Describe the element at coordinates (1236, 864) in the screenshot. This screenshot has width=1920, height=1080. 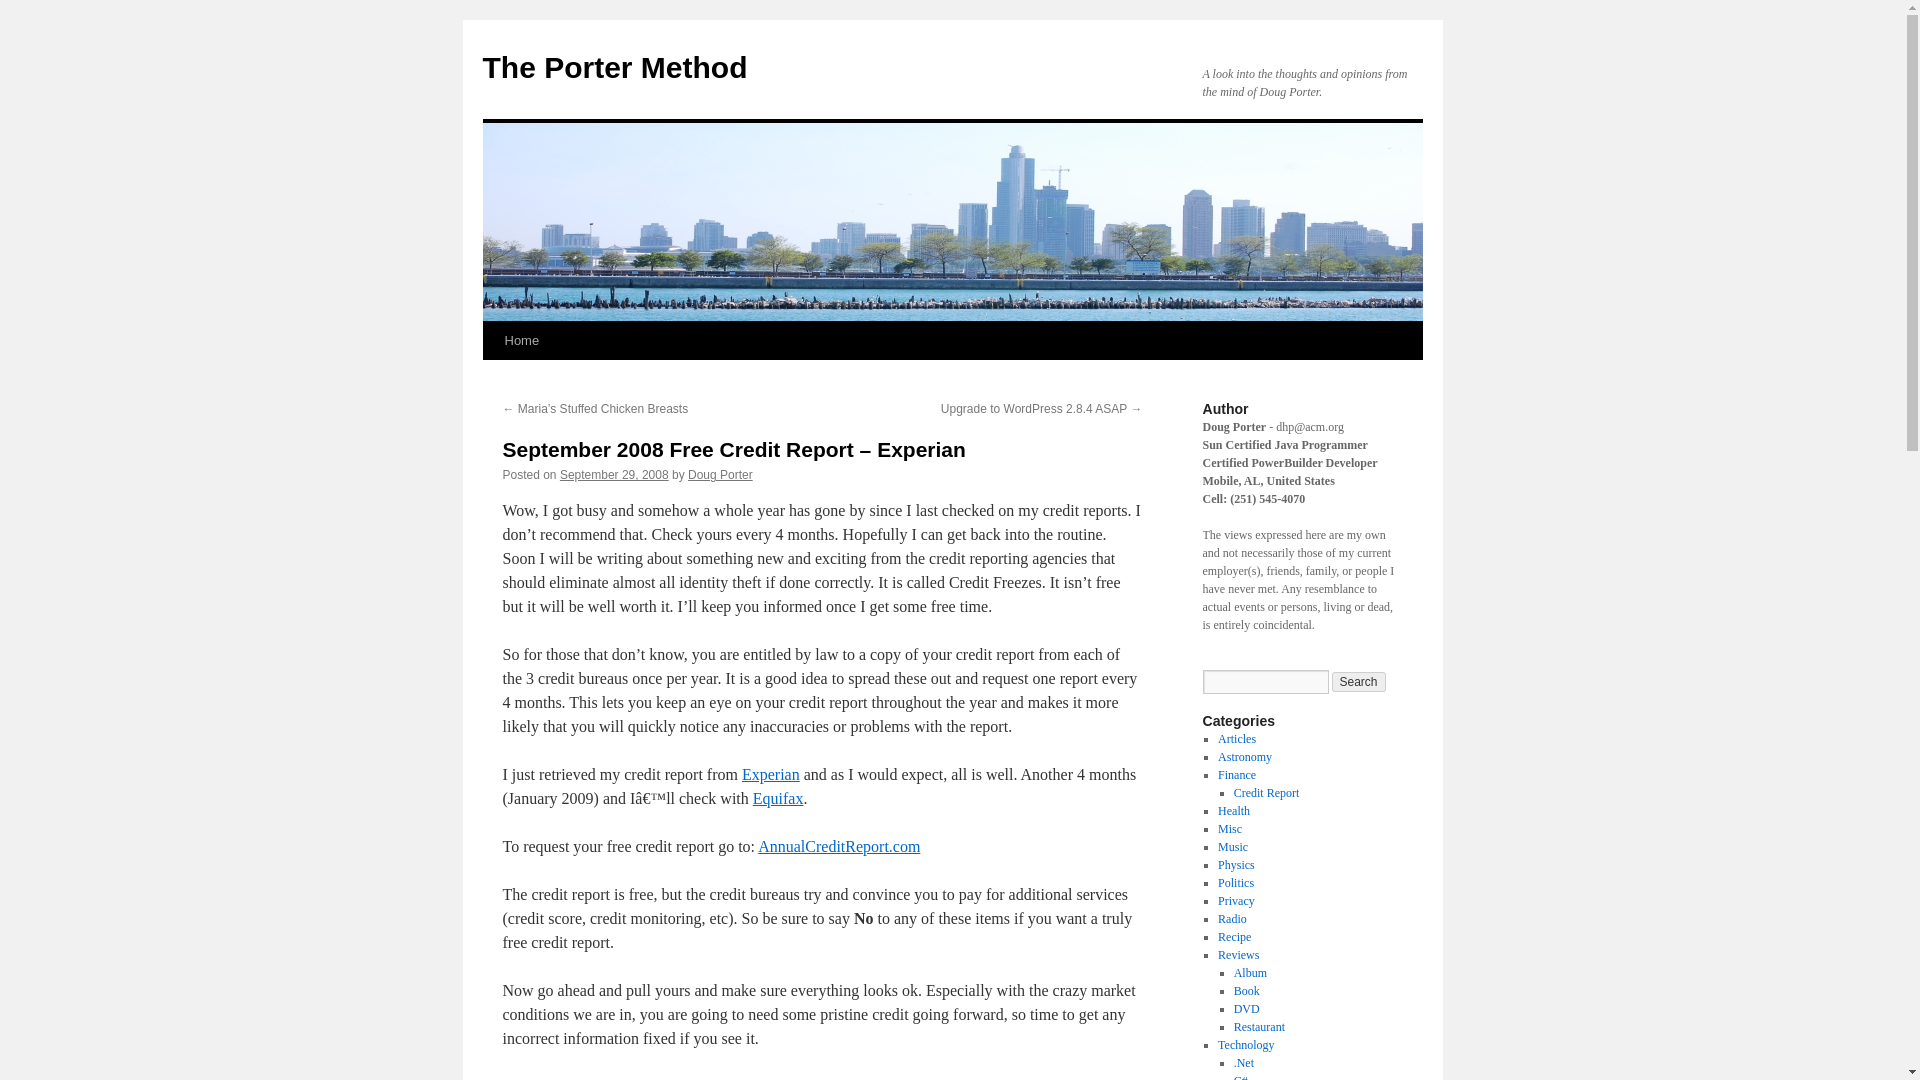
I see `Physics` at that location.